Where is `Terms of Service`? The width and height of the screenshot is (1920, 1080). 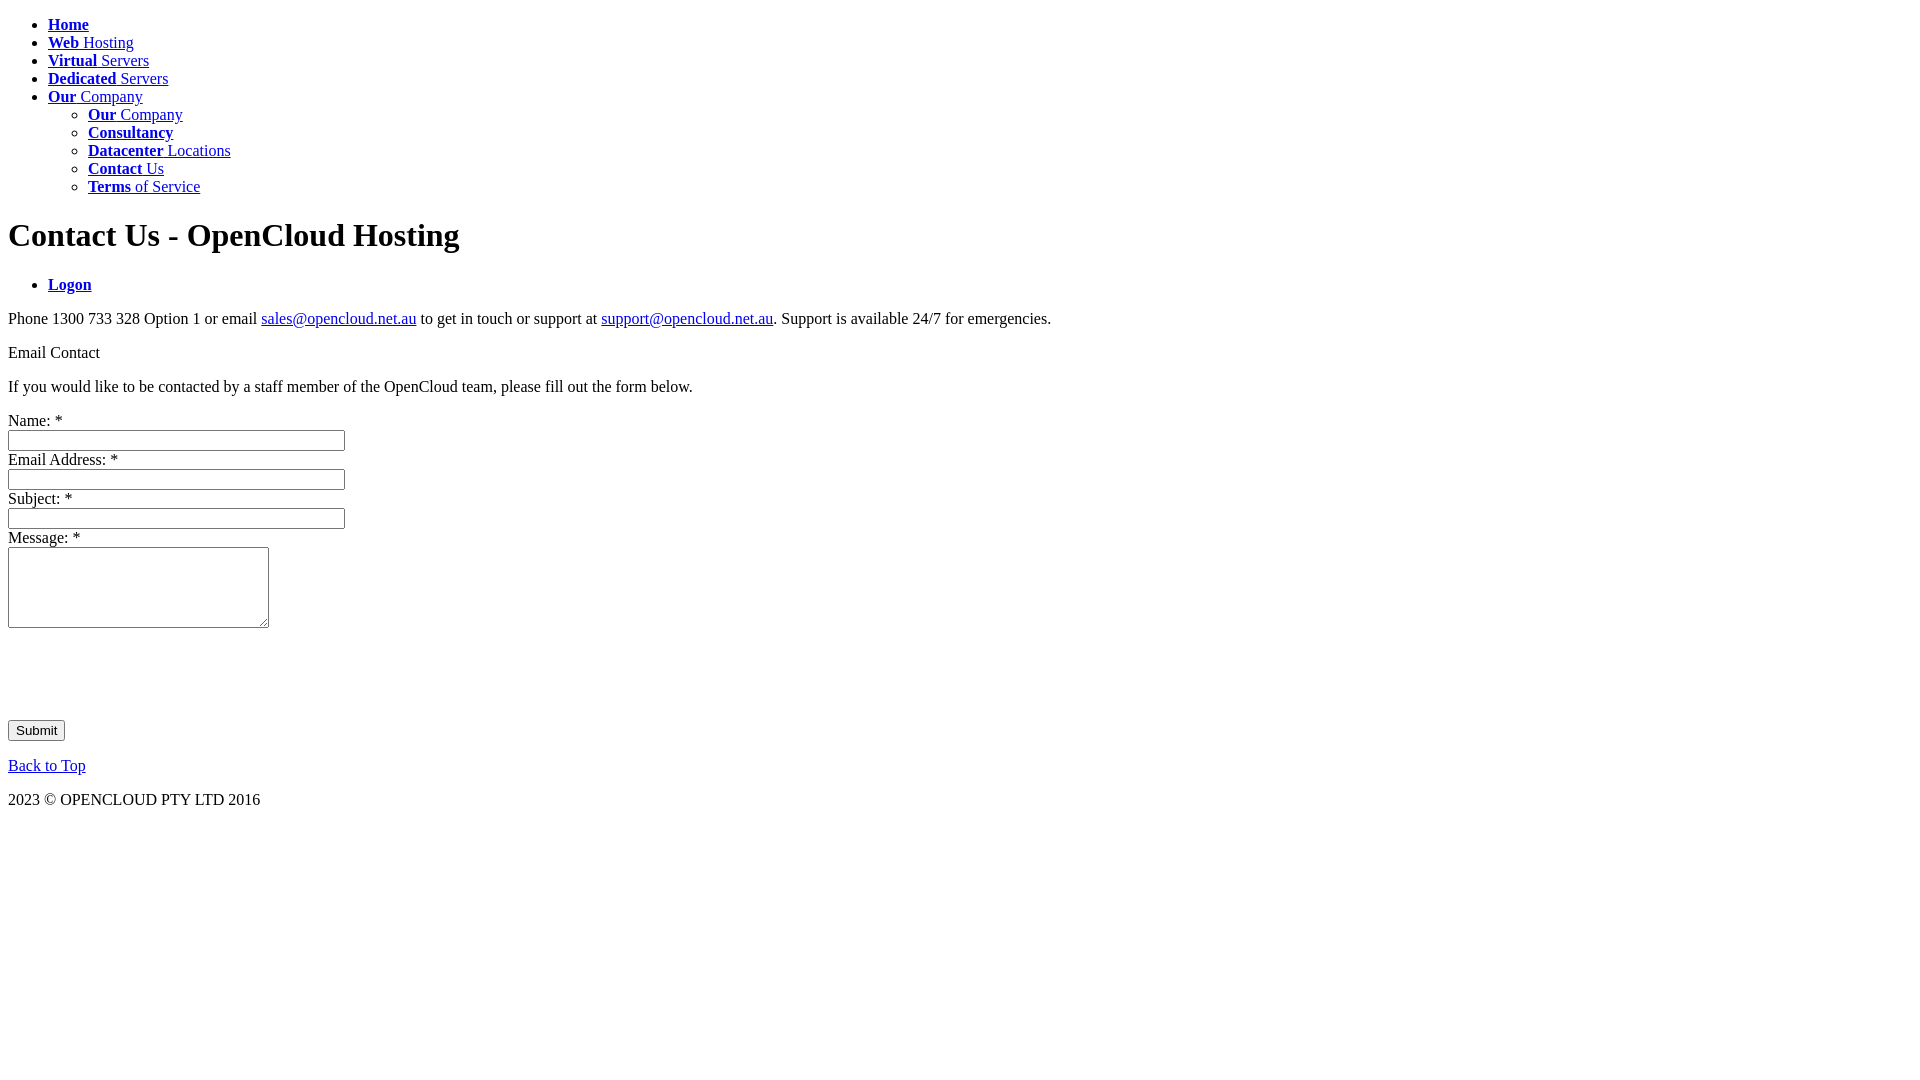
Terms of Service is located at coordinates (144, 186).